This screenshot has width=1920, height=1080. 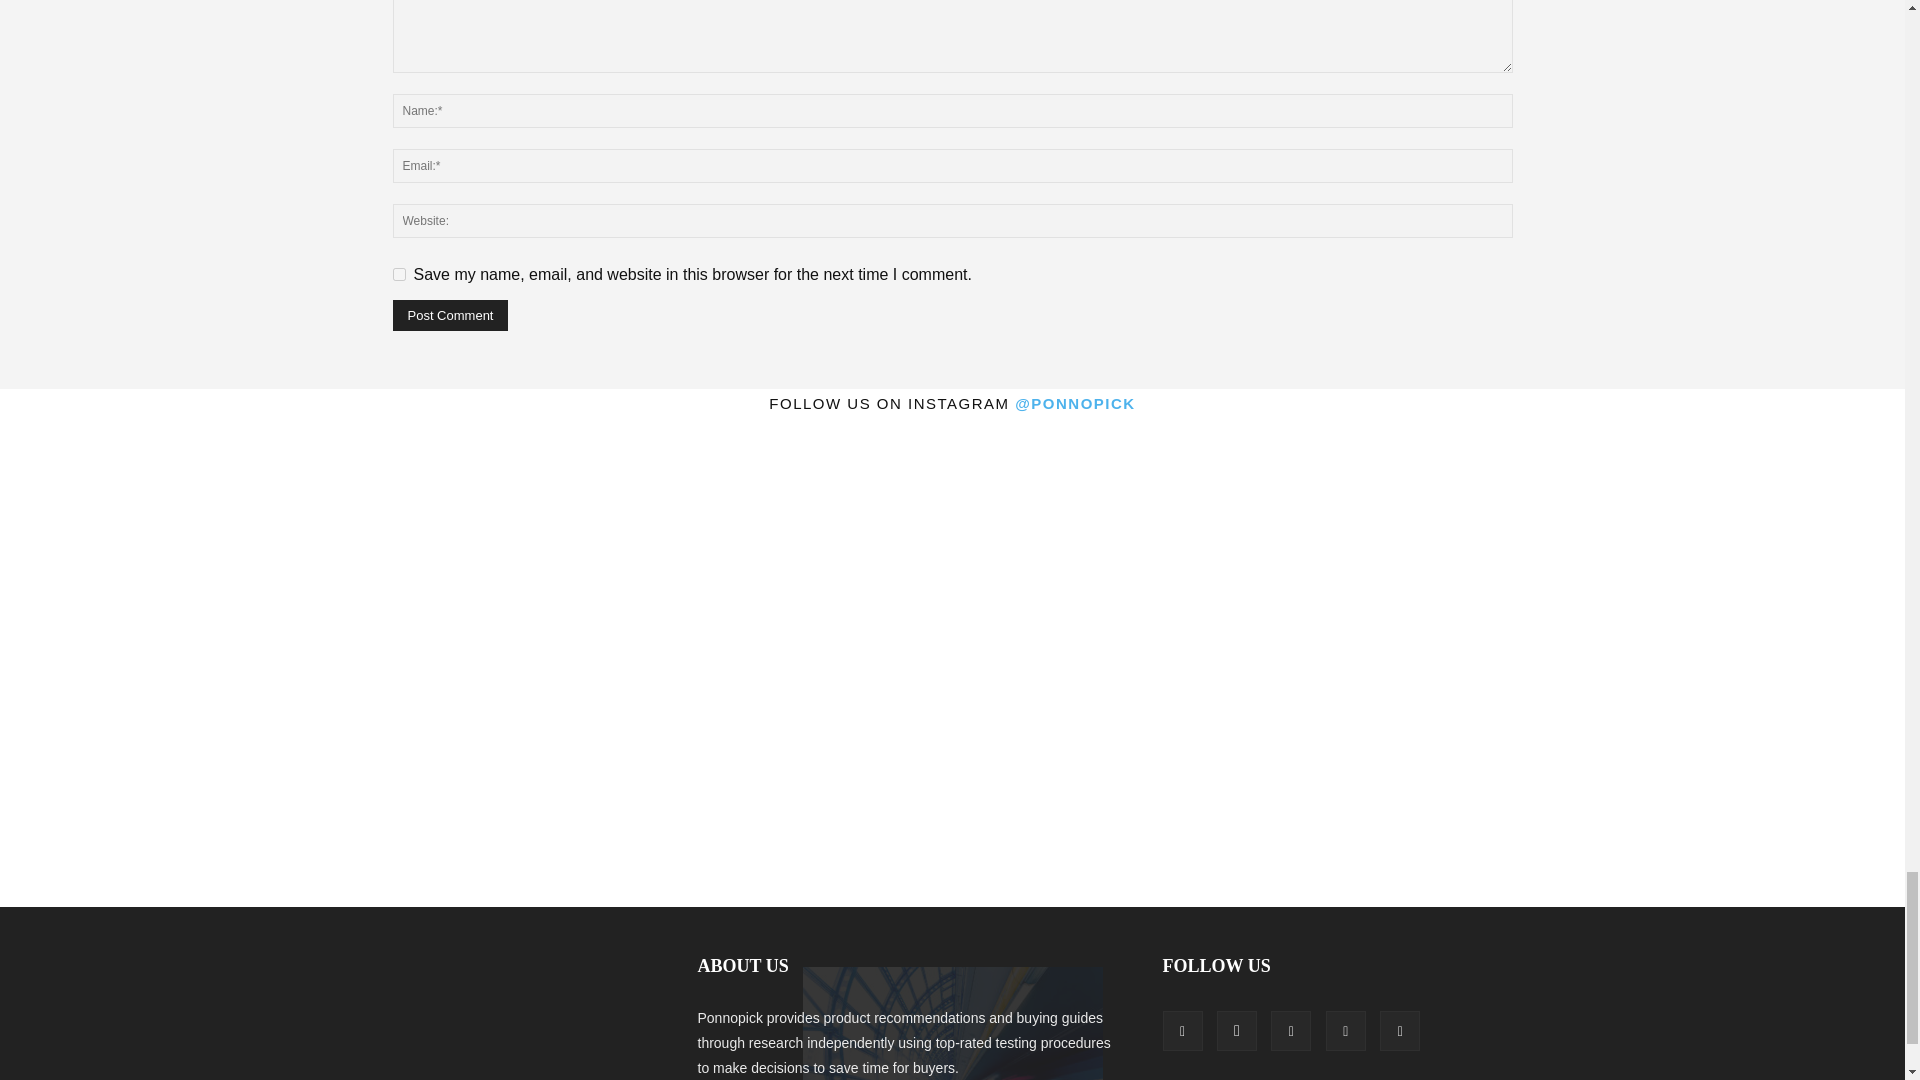 What do you see at coordinates (450, 315) in the screenshot?
I see `Post Comment` at bounding box center [450, 315].